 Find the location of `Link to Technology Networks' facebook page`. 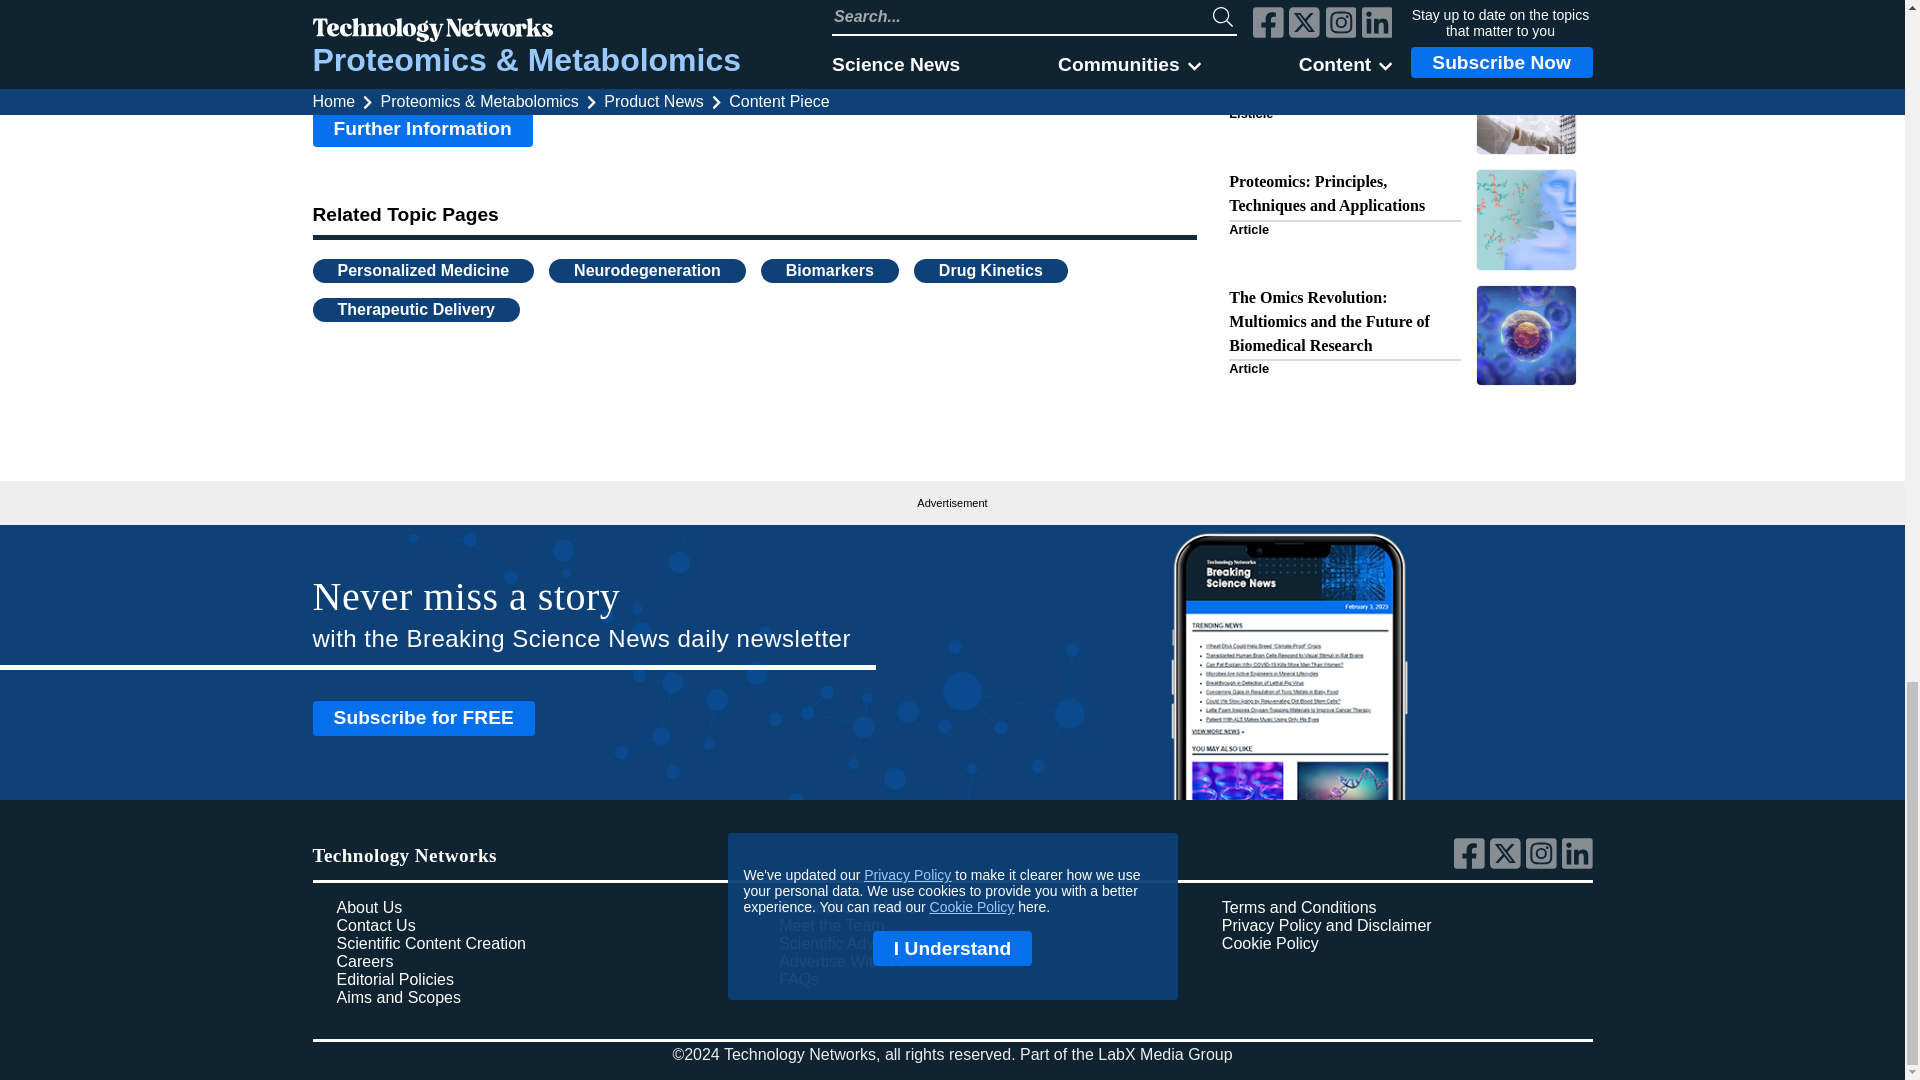

Link to Technology Networks' facebook page is located at coordinates (1471, 864).